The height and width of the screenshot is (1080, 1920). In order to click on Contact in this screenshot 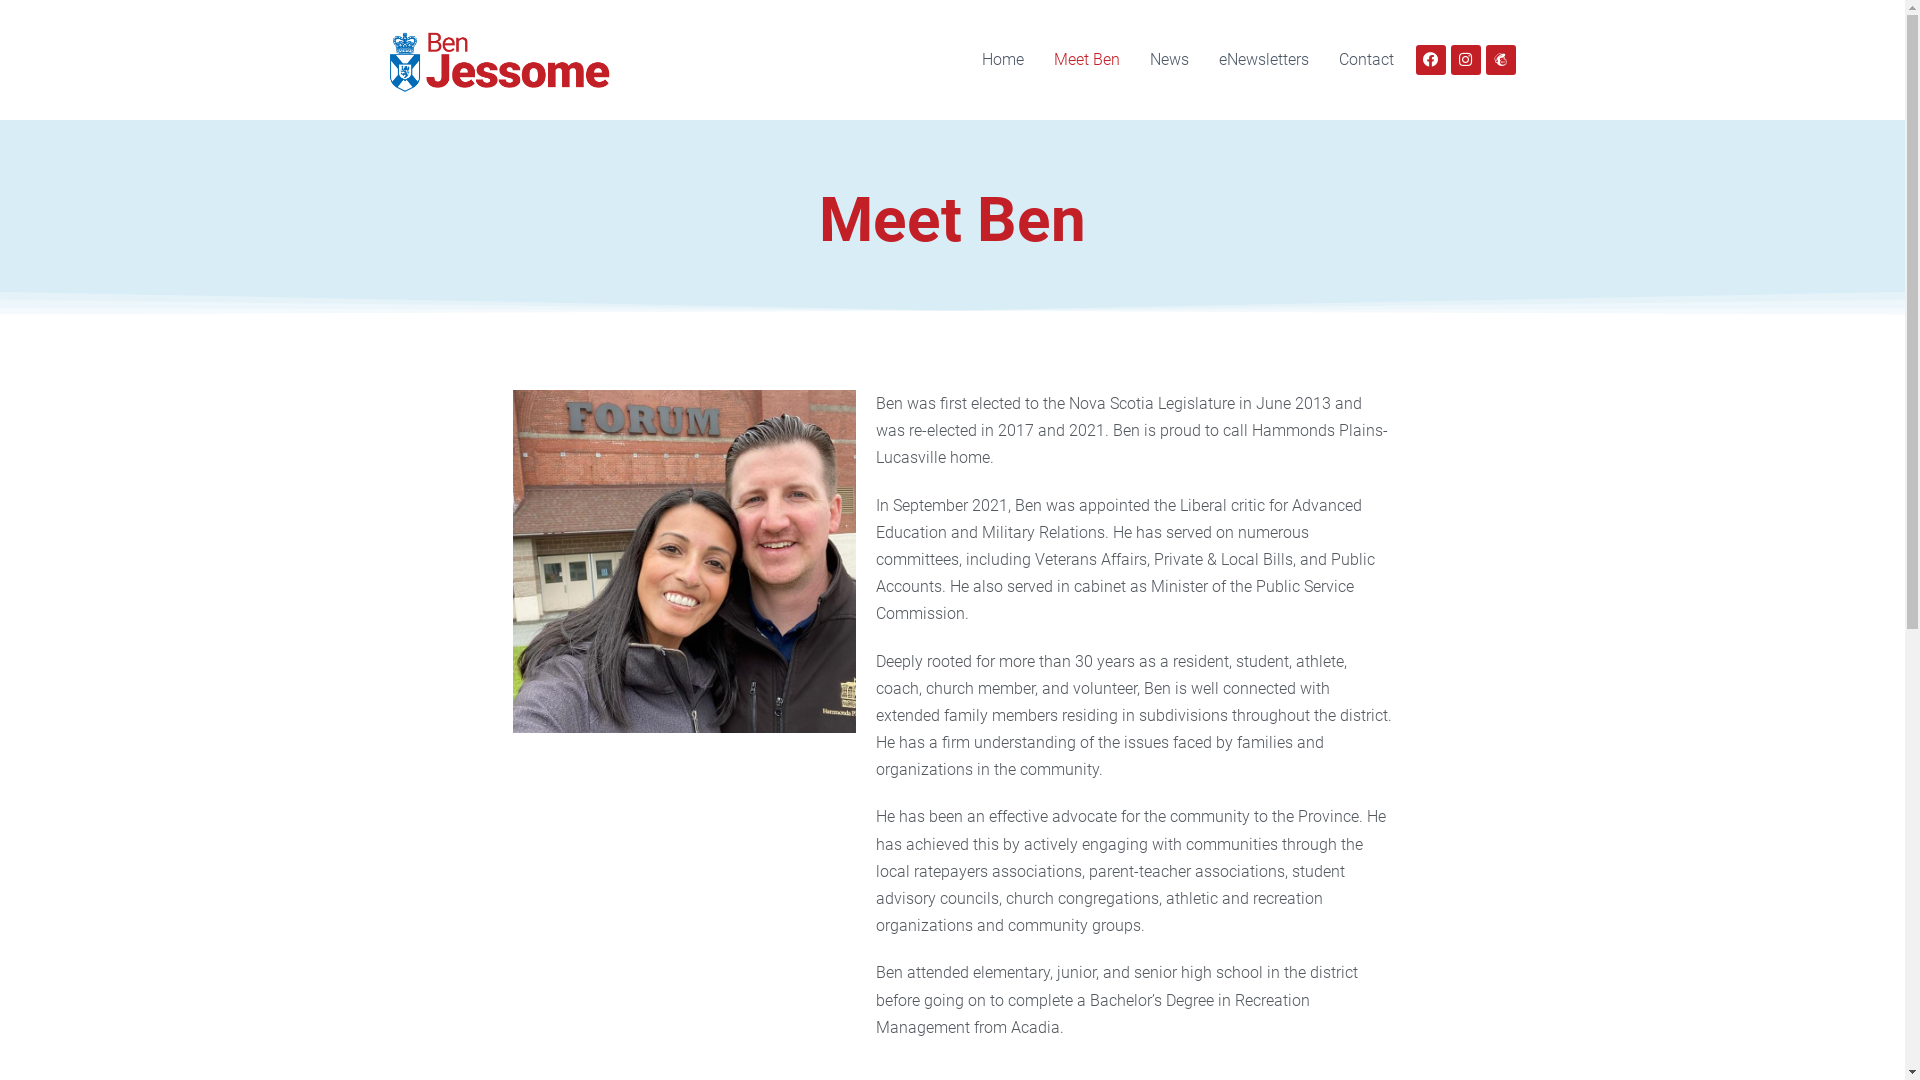, I will do `click(1366, 60)`.